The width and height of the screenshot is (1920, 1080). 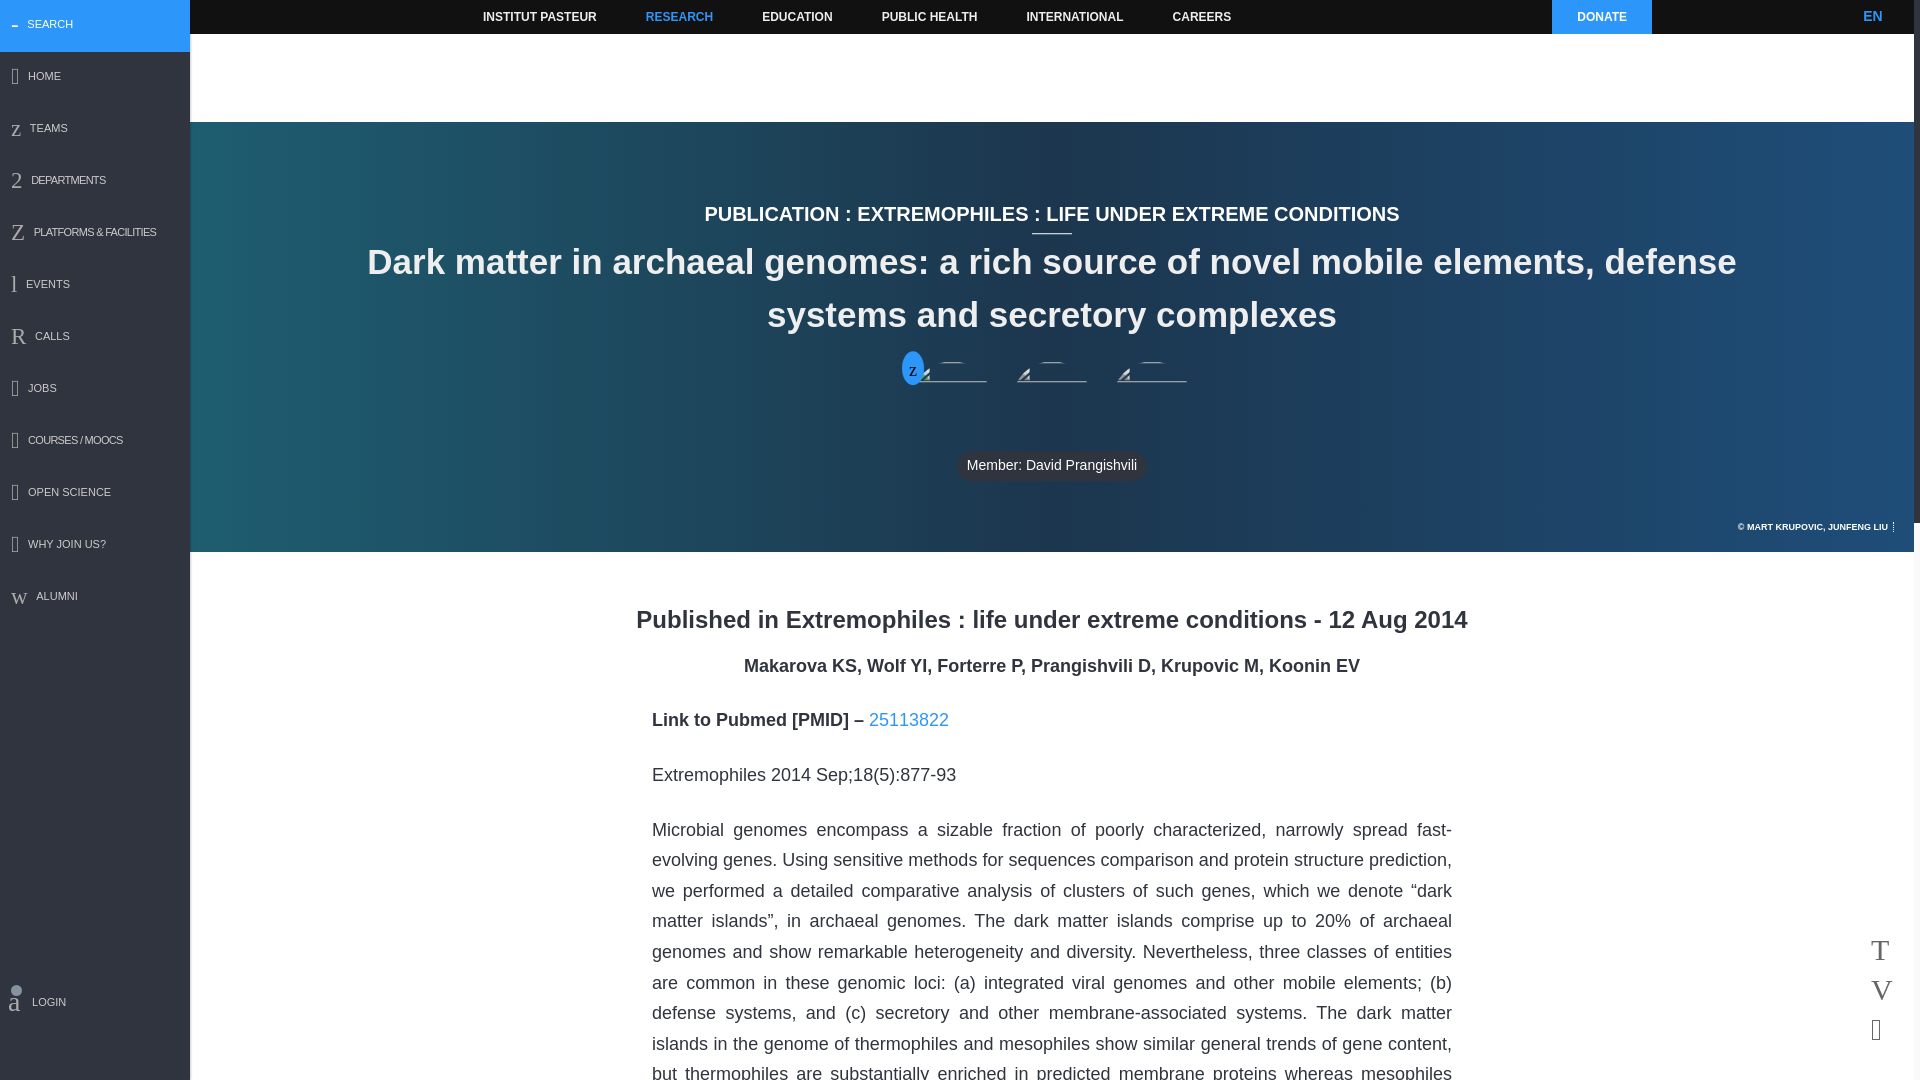 What do you see at coordinates (540, 16) in the screenshot?
I see `INSTITUT PASTEUR` at bounding box center [540, 16].